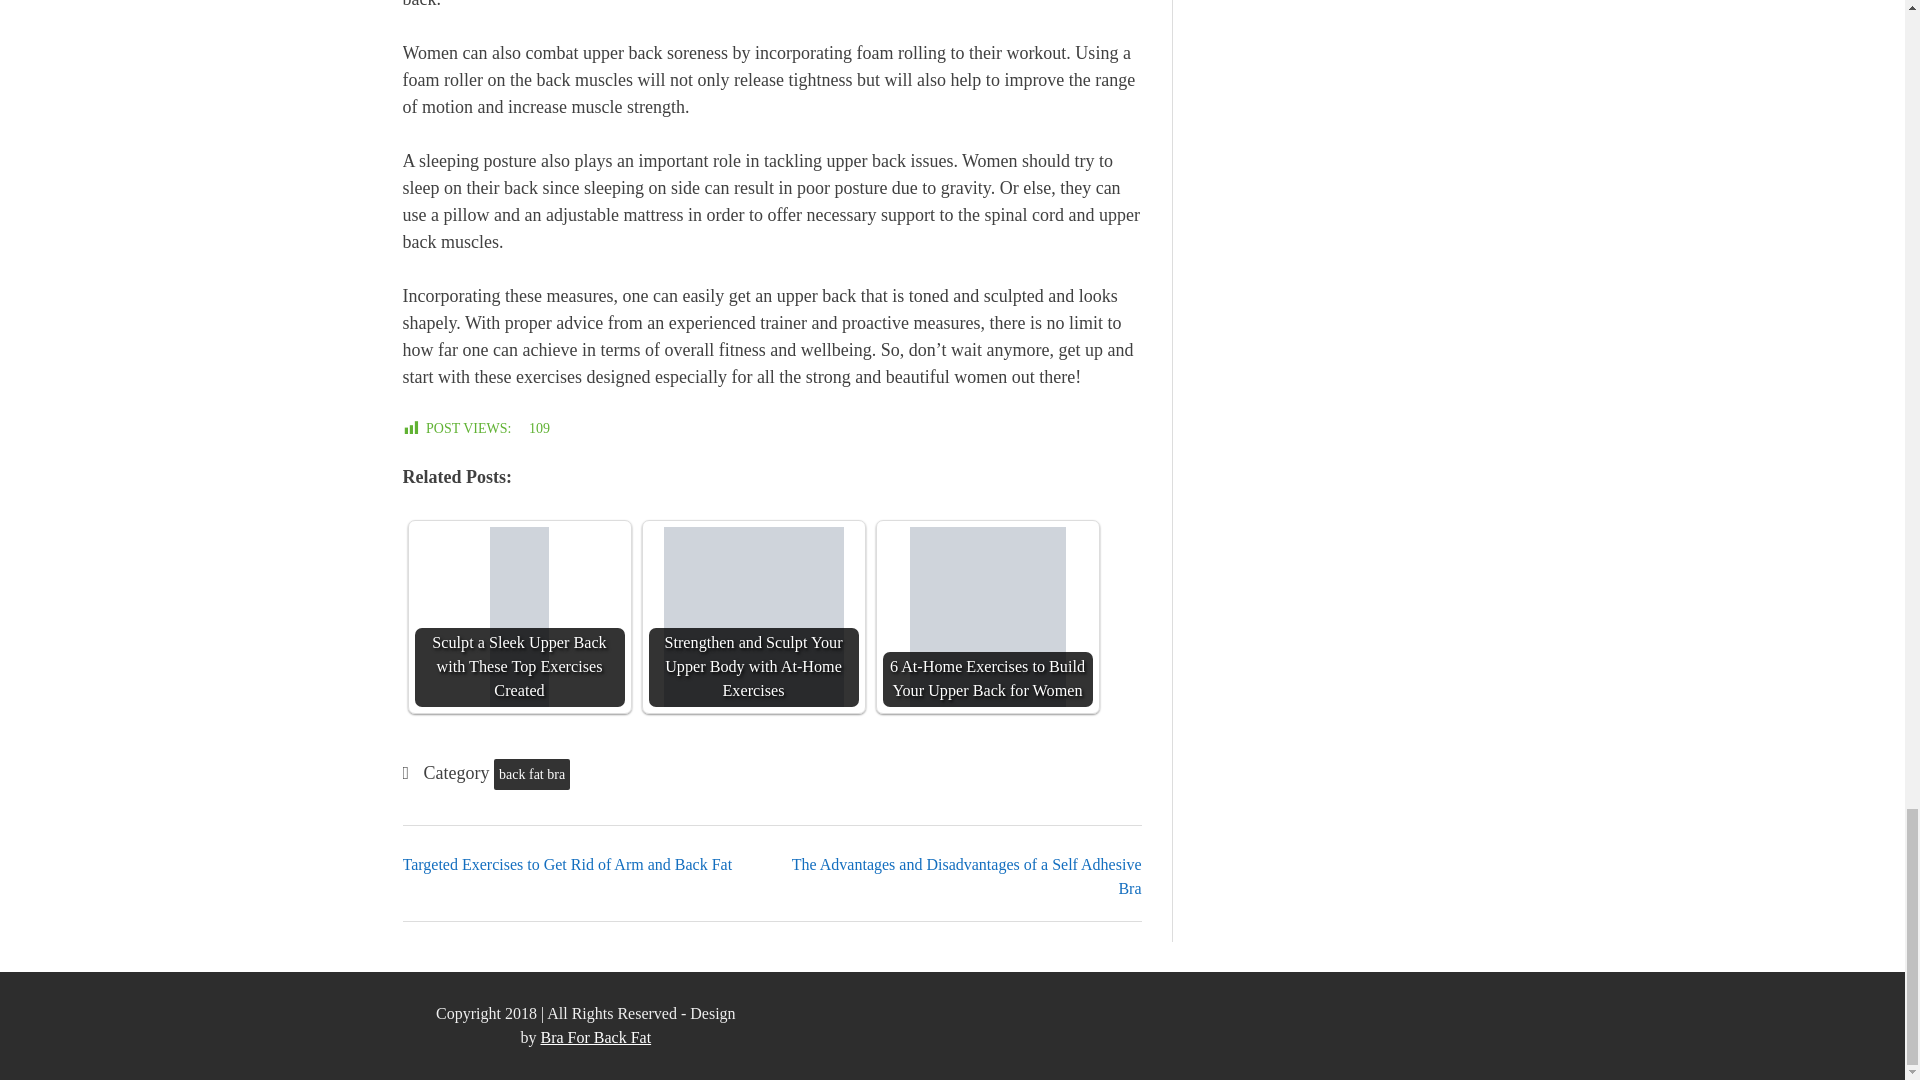  I want to click on Sculpt a Sleek Upper Back with These Top Exercises Created, so click(519, 617).